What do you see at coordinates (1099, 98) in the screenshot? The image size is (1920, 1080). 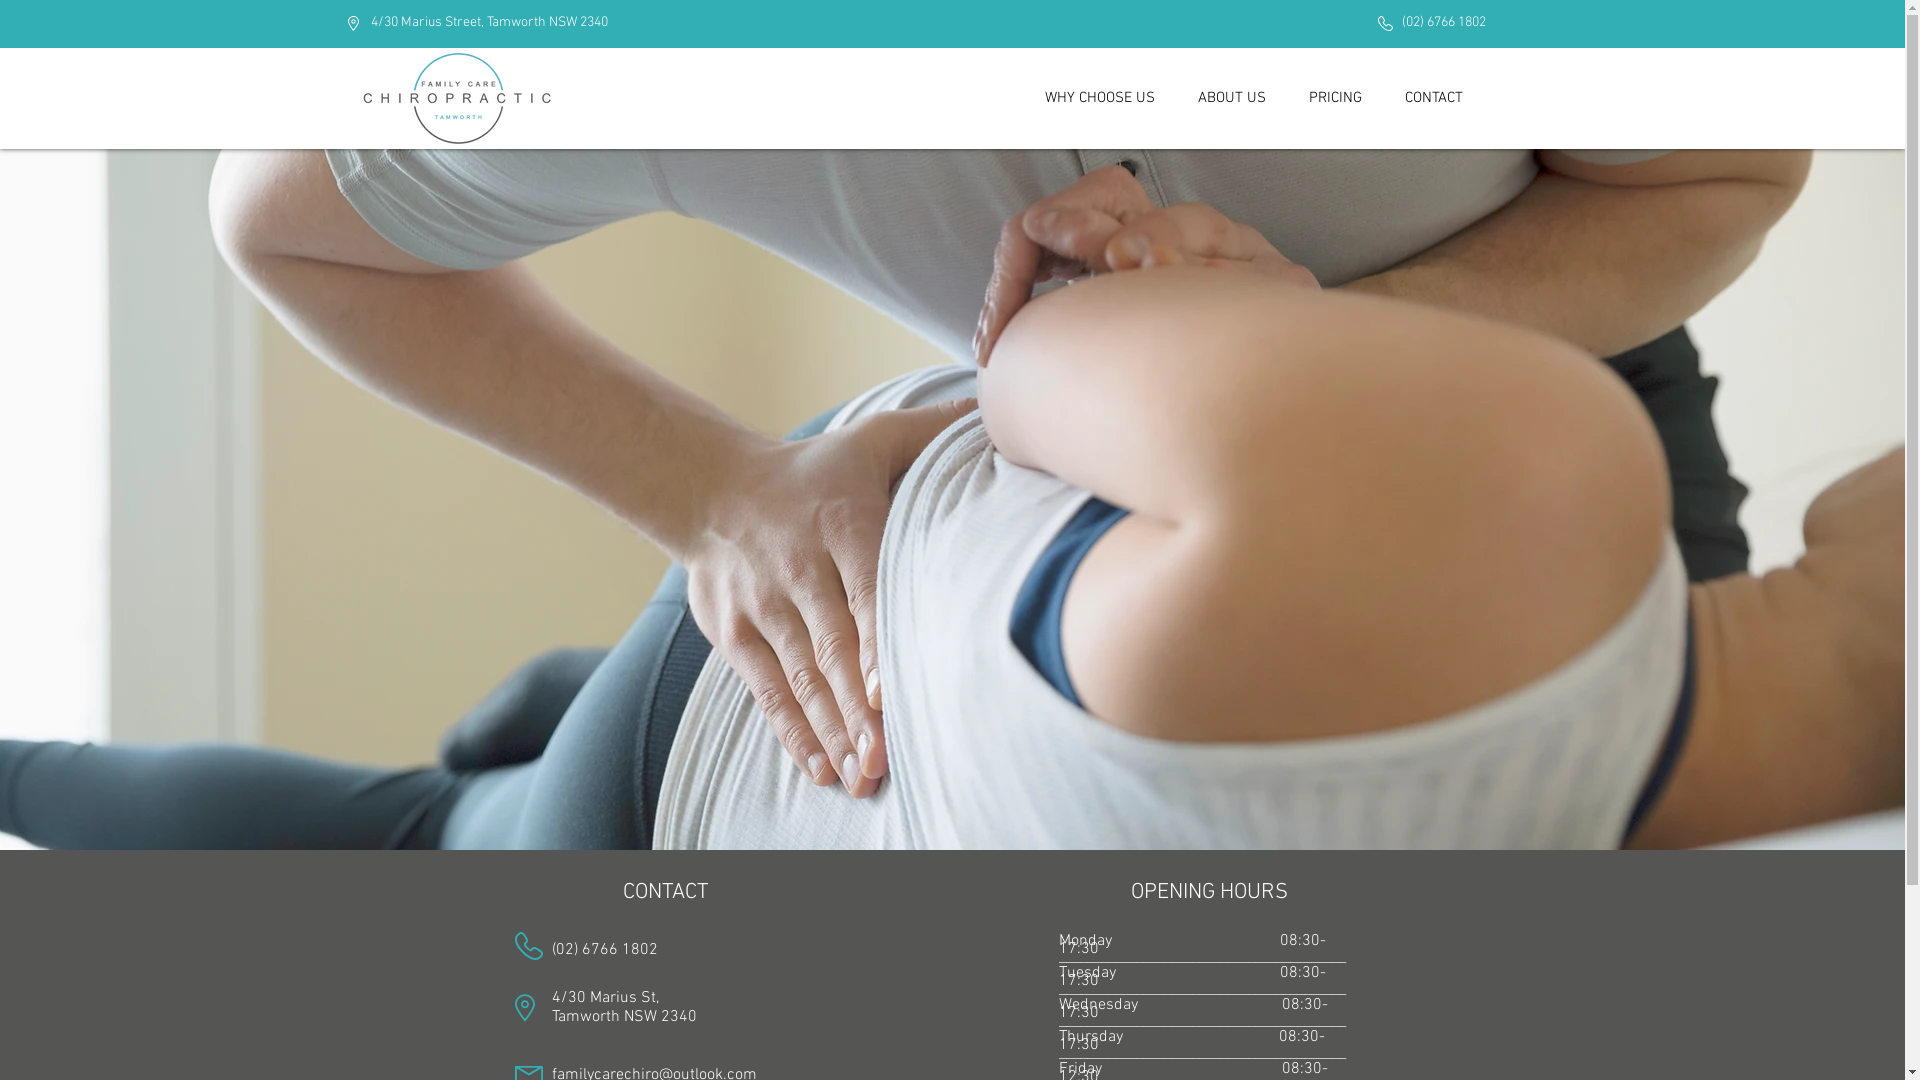 I see `WHY CHOOSE US` at bounding box center [1099, 98].